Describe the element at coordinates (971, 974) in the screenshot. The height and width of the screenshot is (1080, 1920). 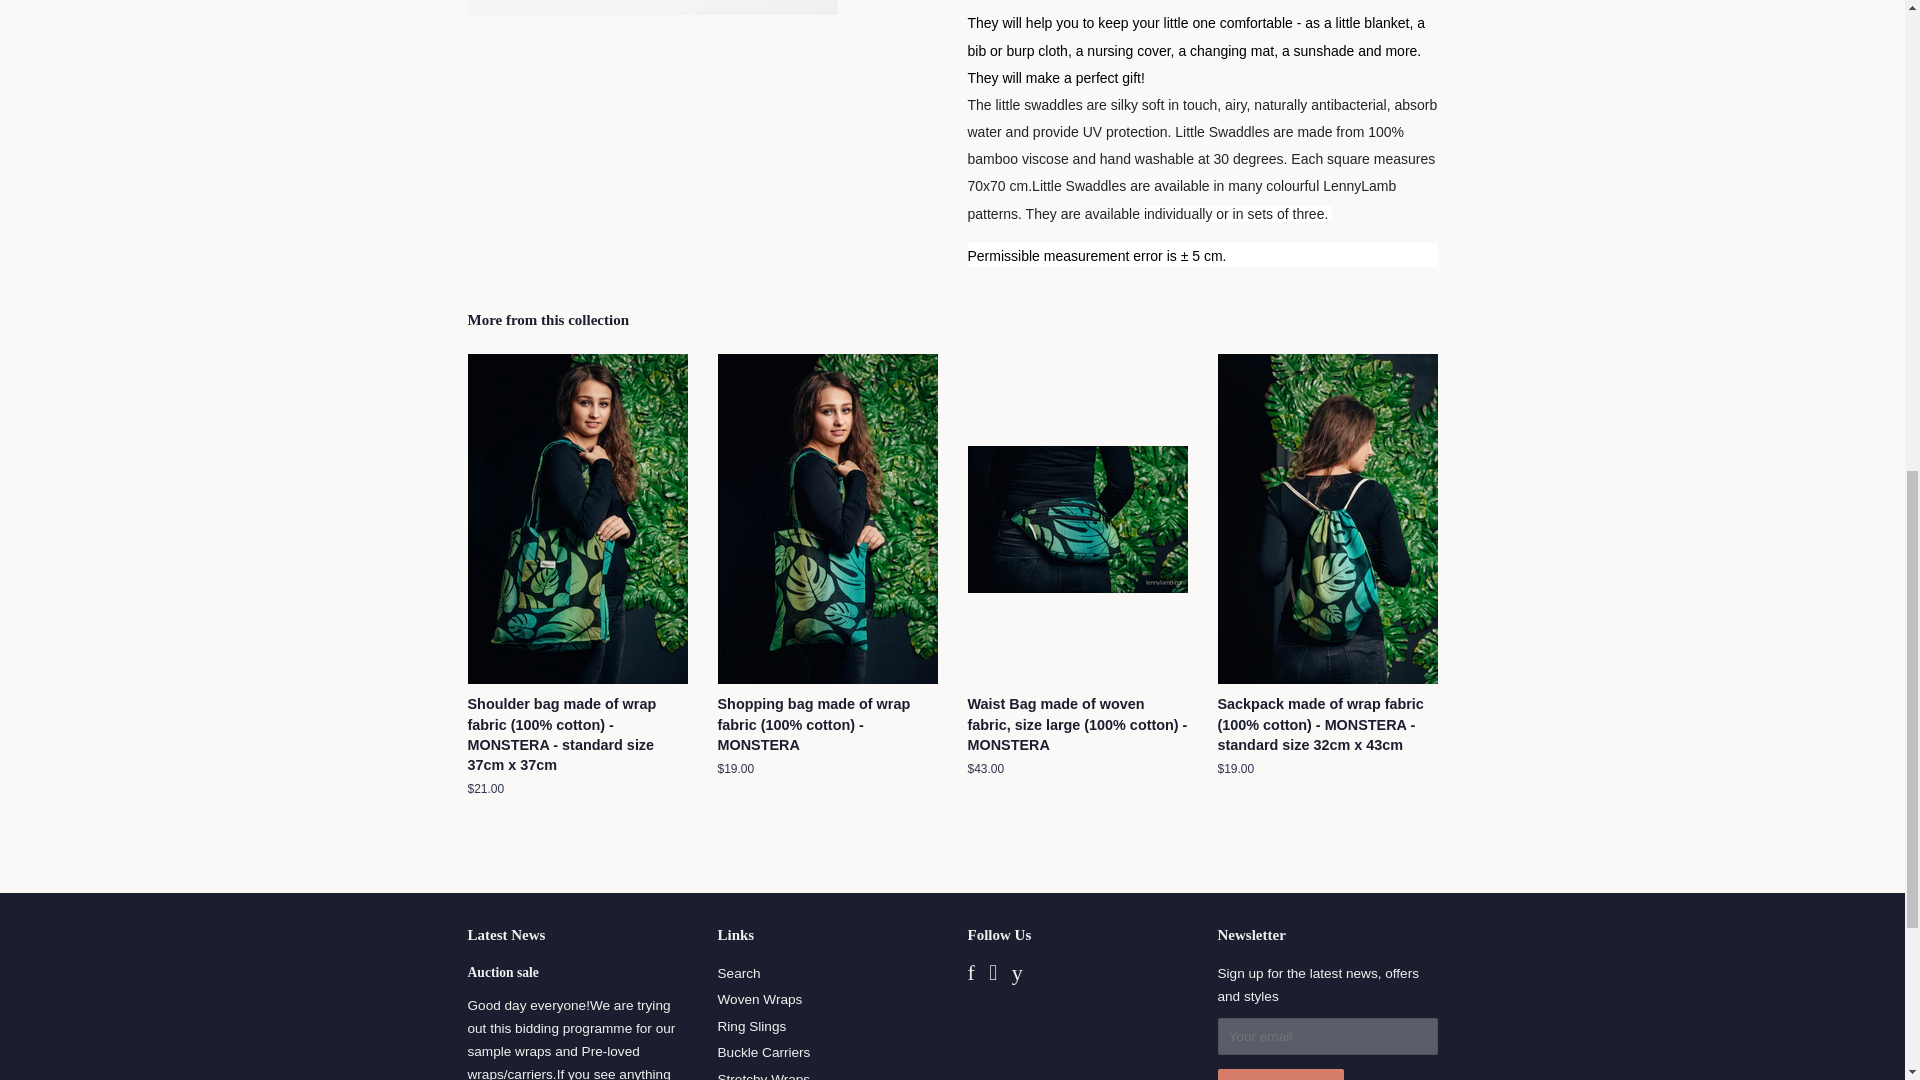
I see `Wear Weave Love on Facebook` at that location.